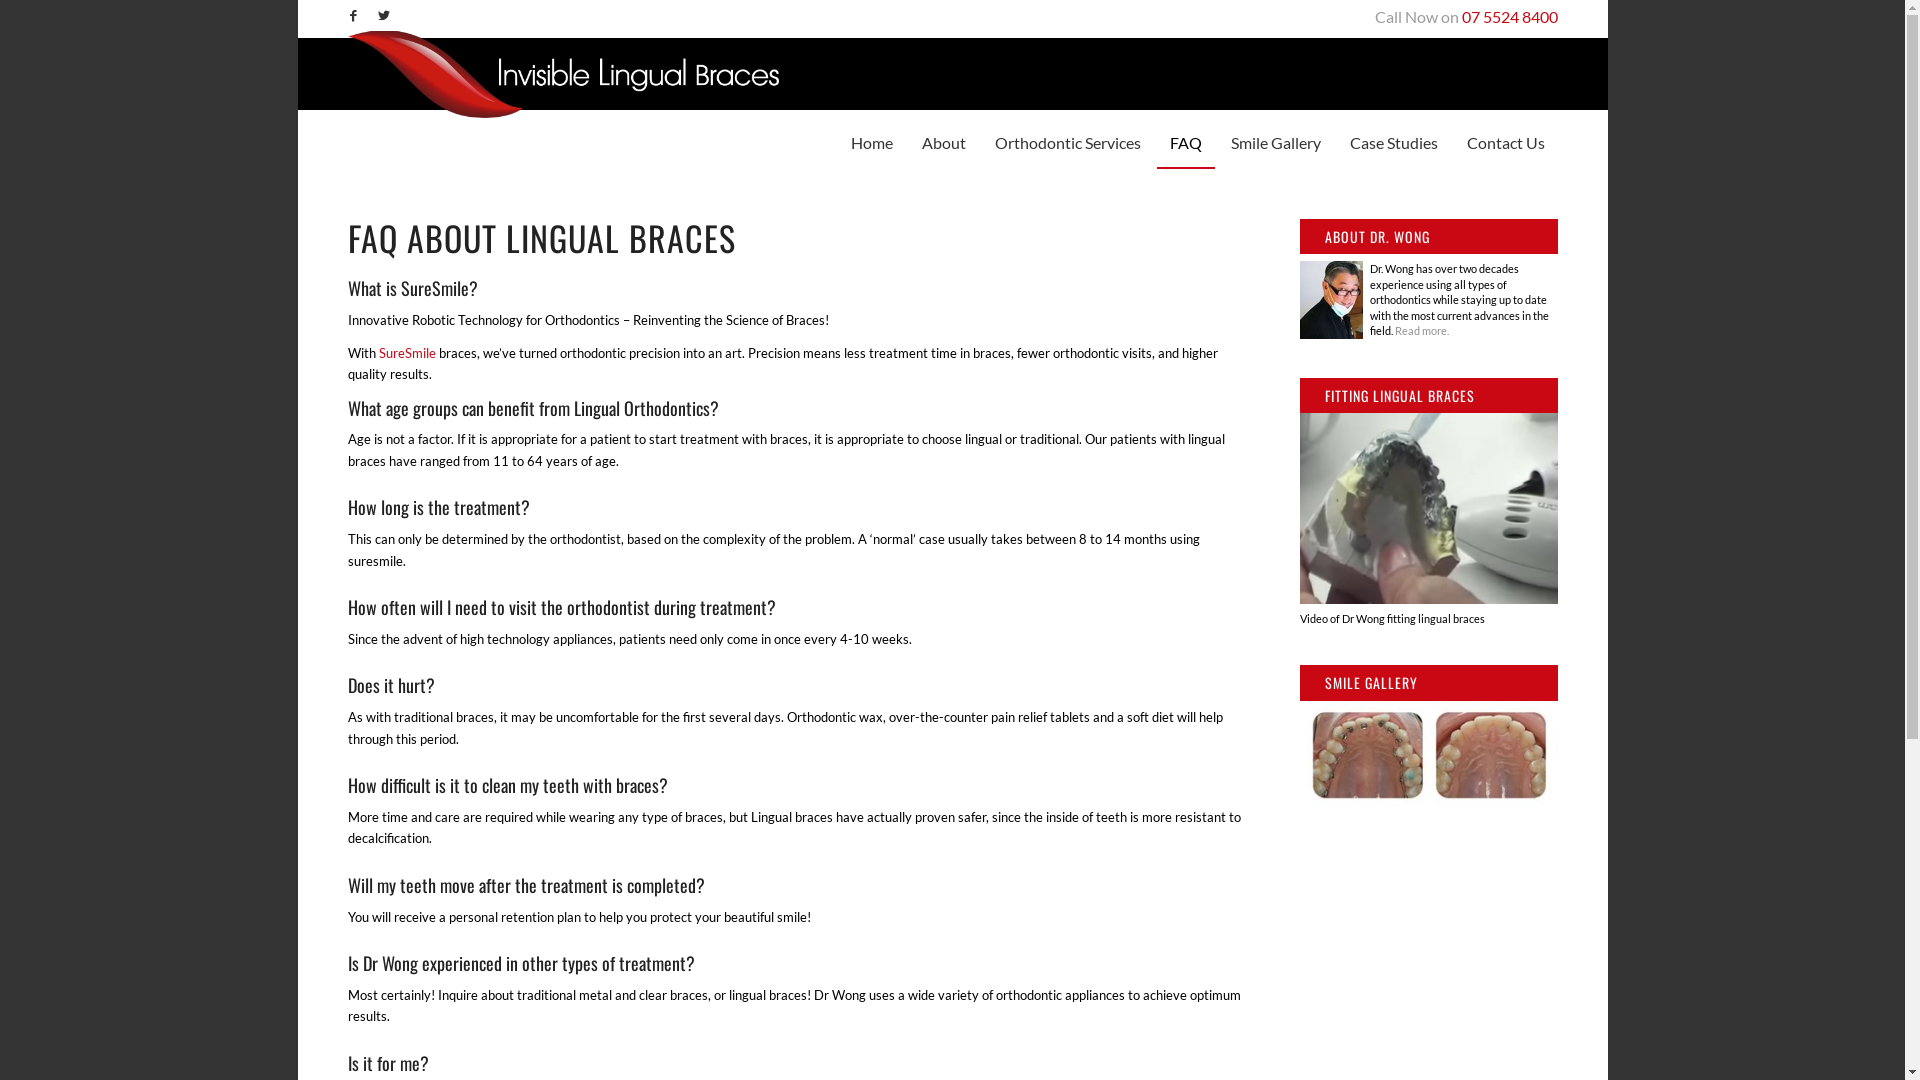  What do you see at coordinates (943, 143) in the screenshot?
I see `About` at bounding box center [943, 143].